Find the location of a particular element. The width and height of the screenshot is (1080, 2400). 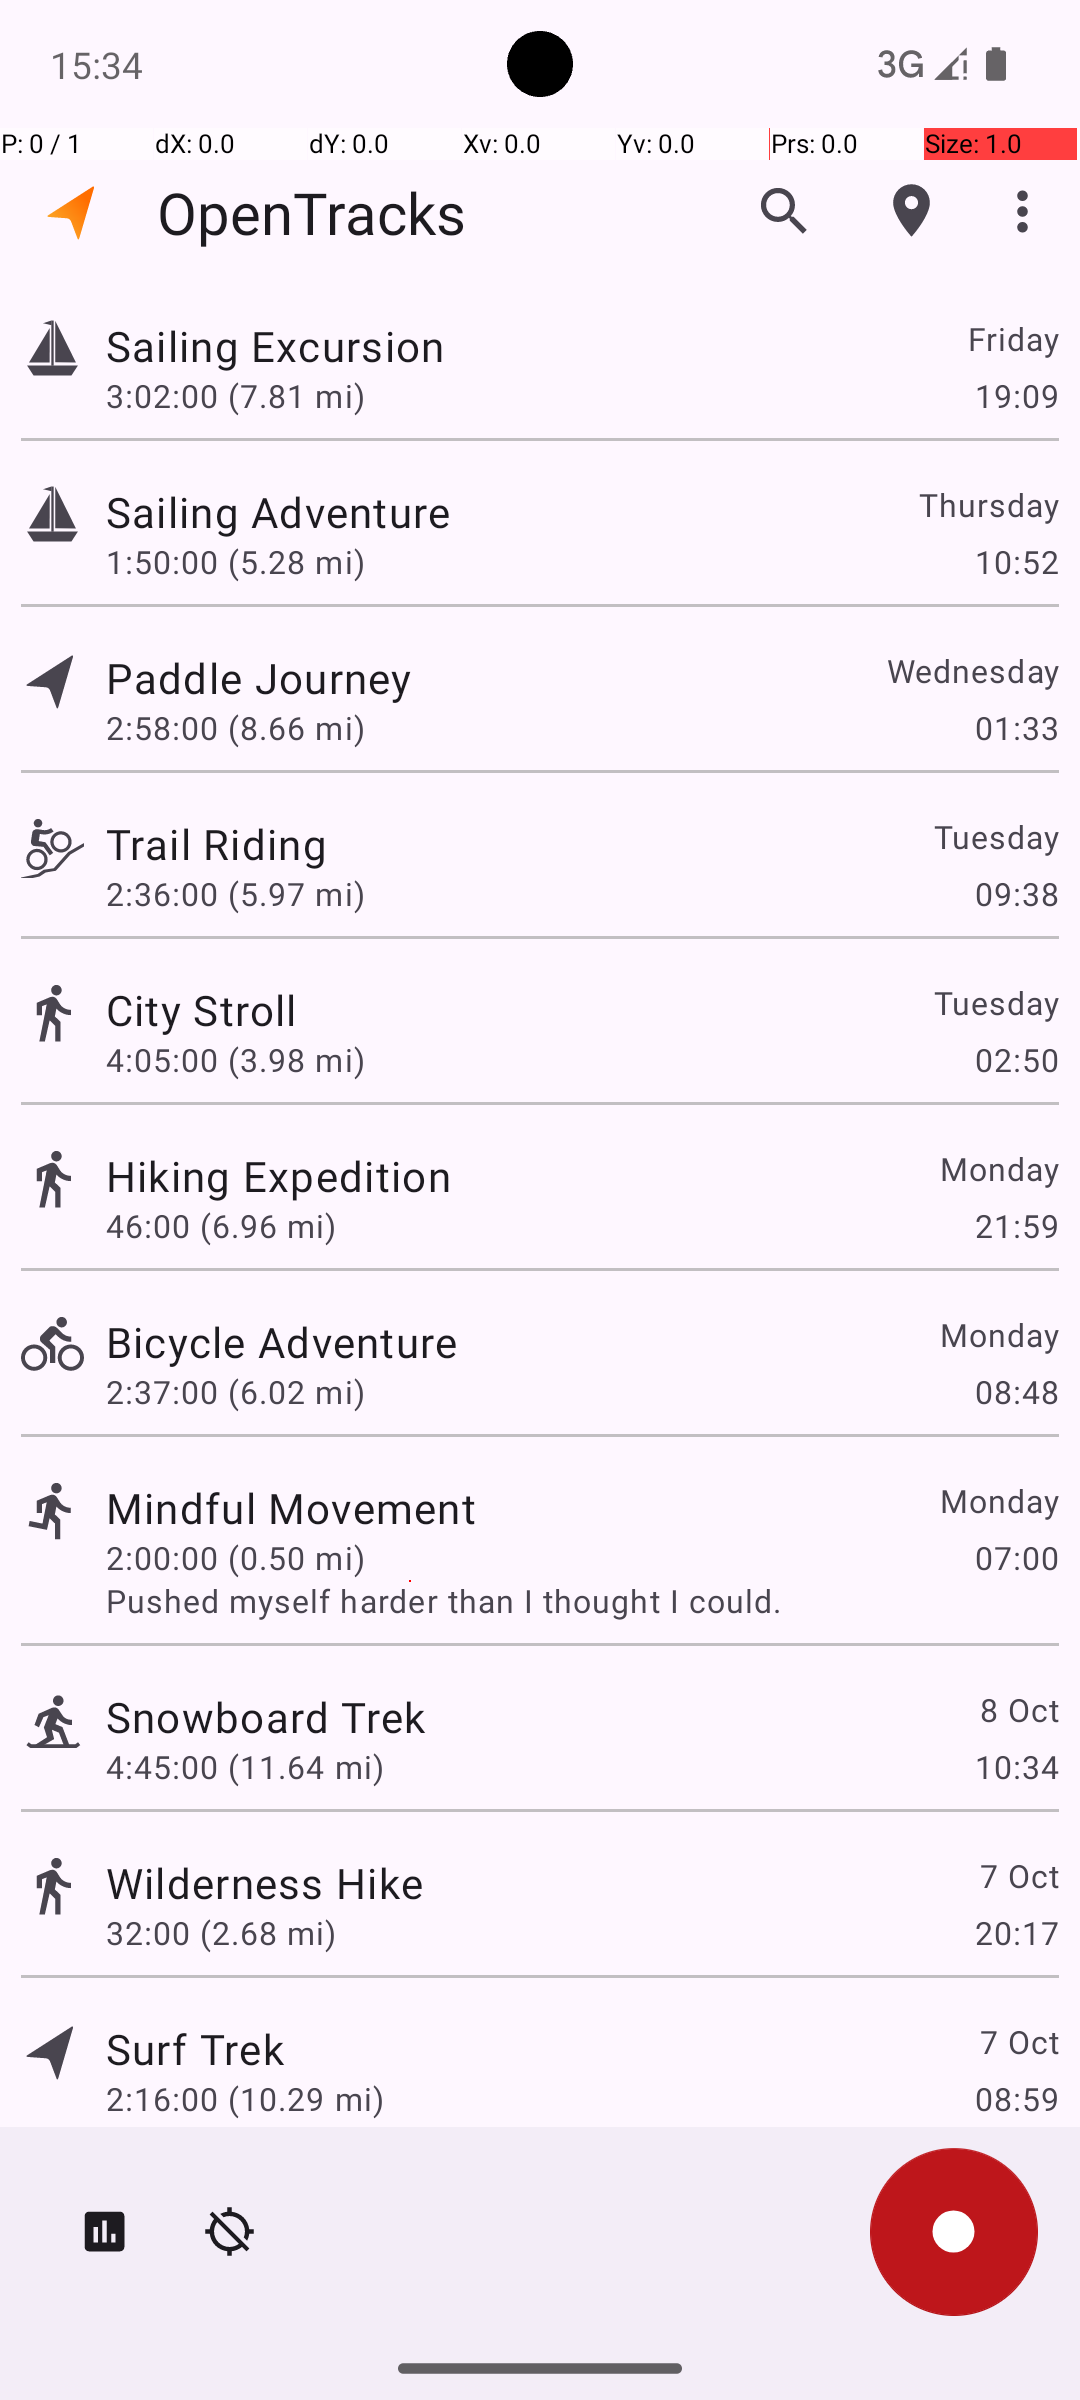

4:05:00 (3.98 mi) is located at coordinates (236, 1060).